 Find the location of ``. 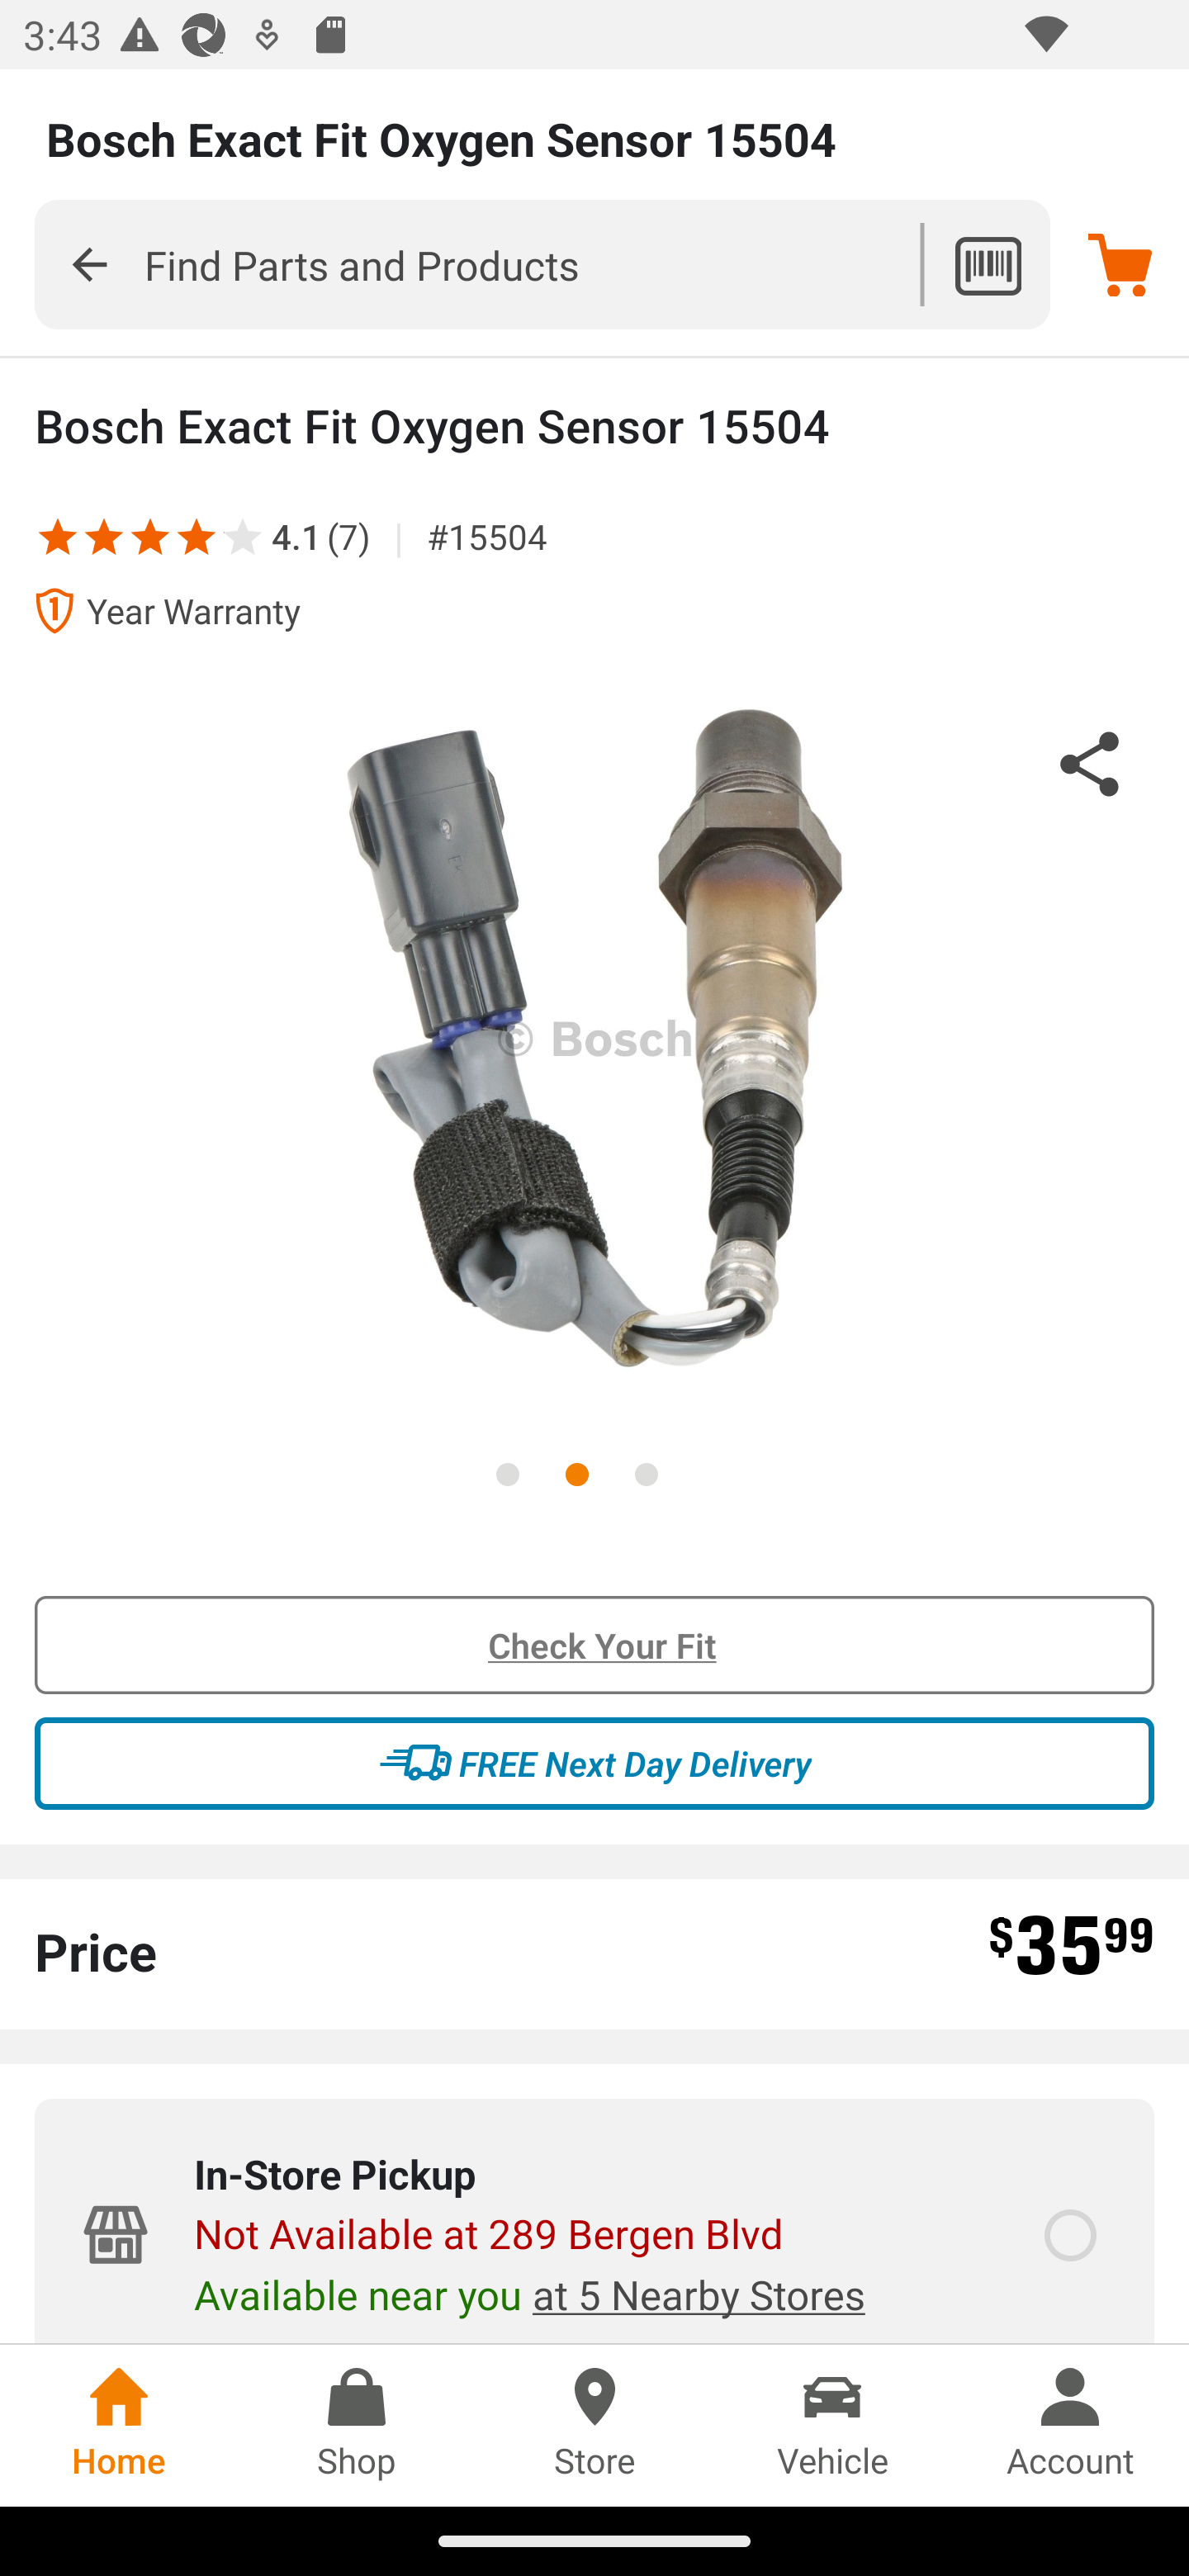

 is located at coordinates (104, 535).